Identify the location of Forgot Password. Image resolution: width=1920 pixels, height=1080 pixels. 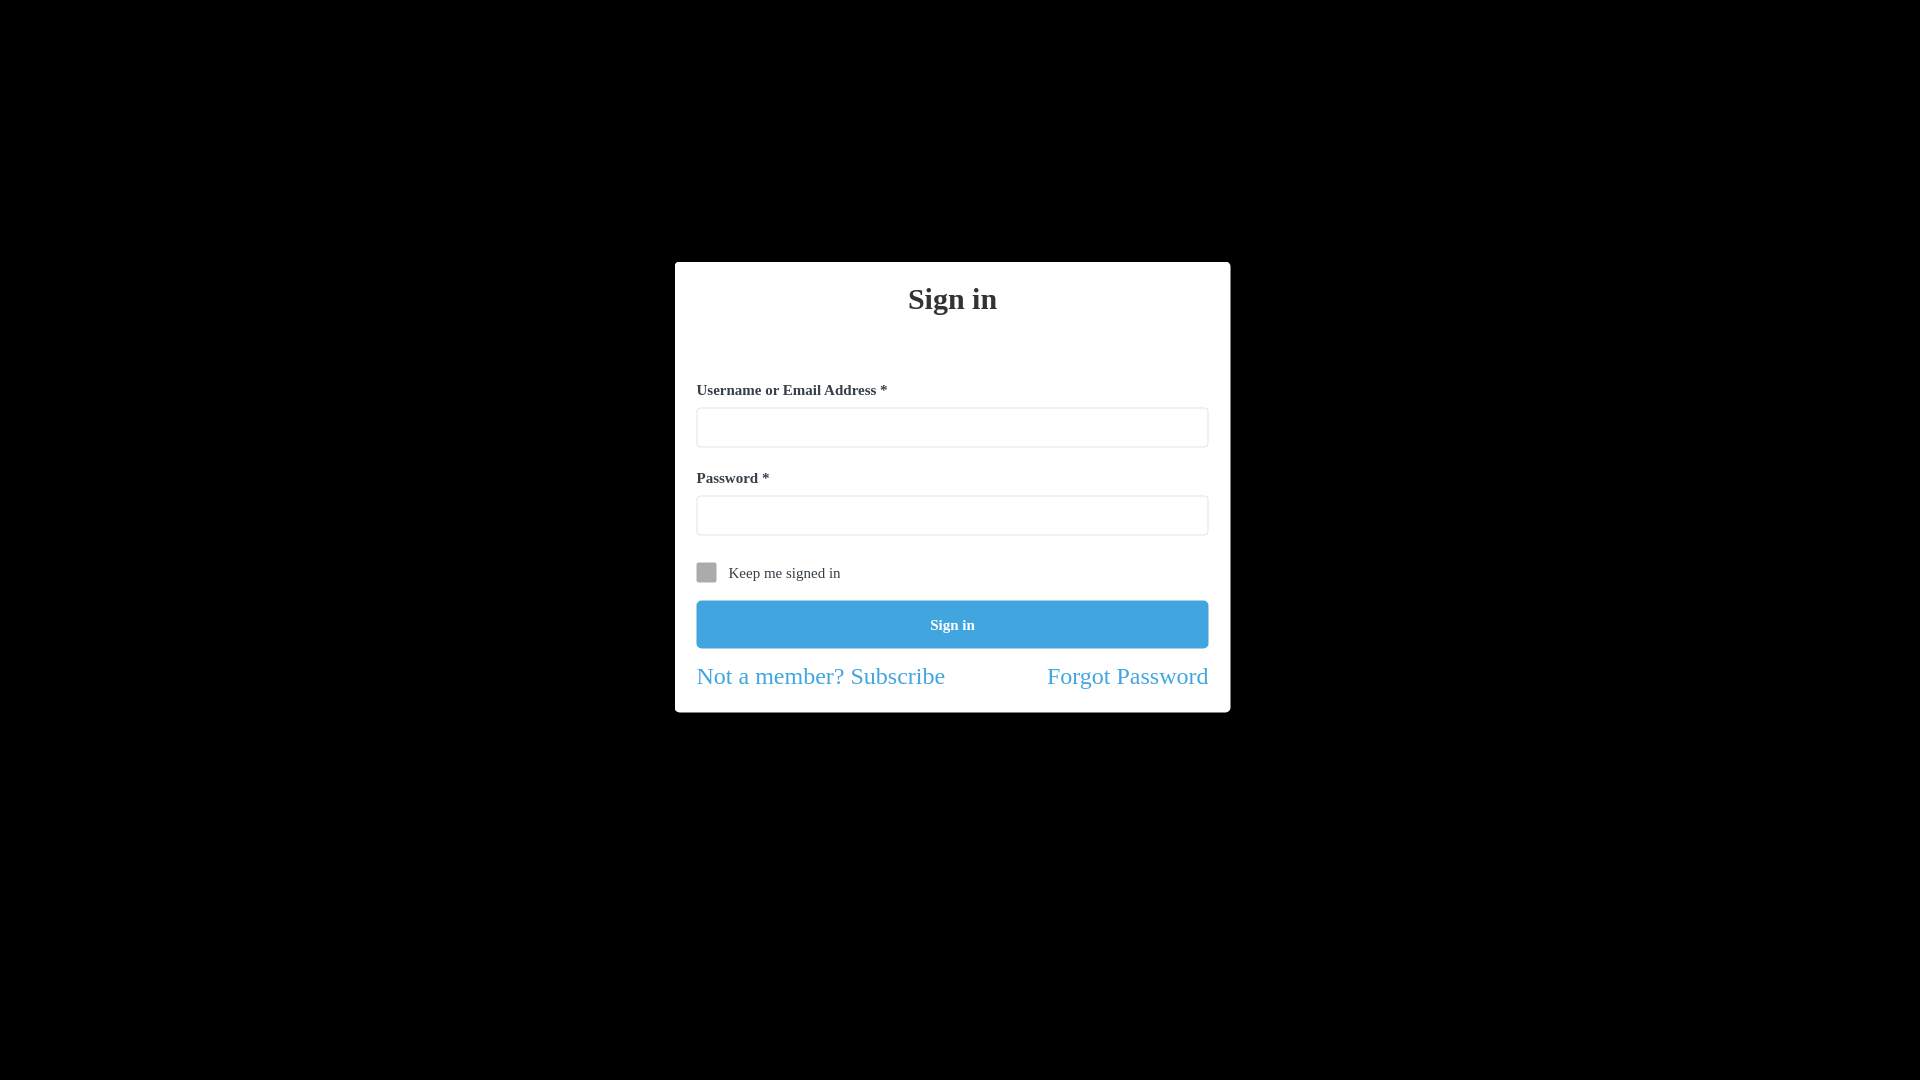
(1128, 676).